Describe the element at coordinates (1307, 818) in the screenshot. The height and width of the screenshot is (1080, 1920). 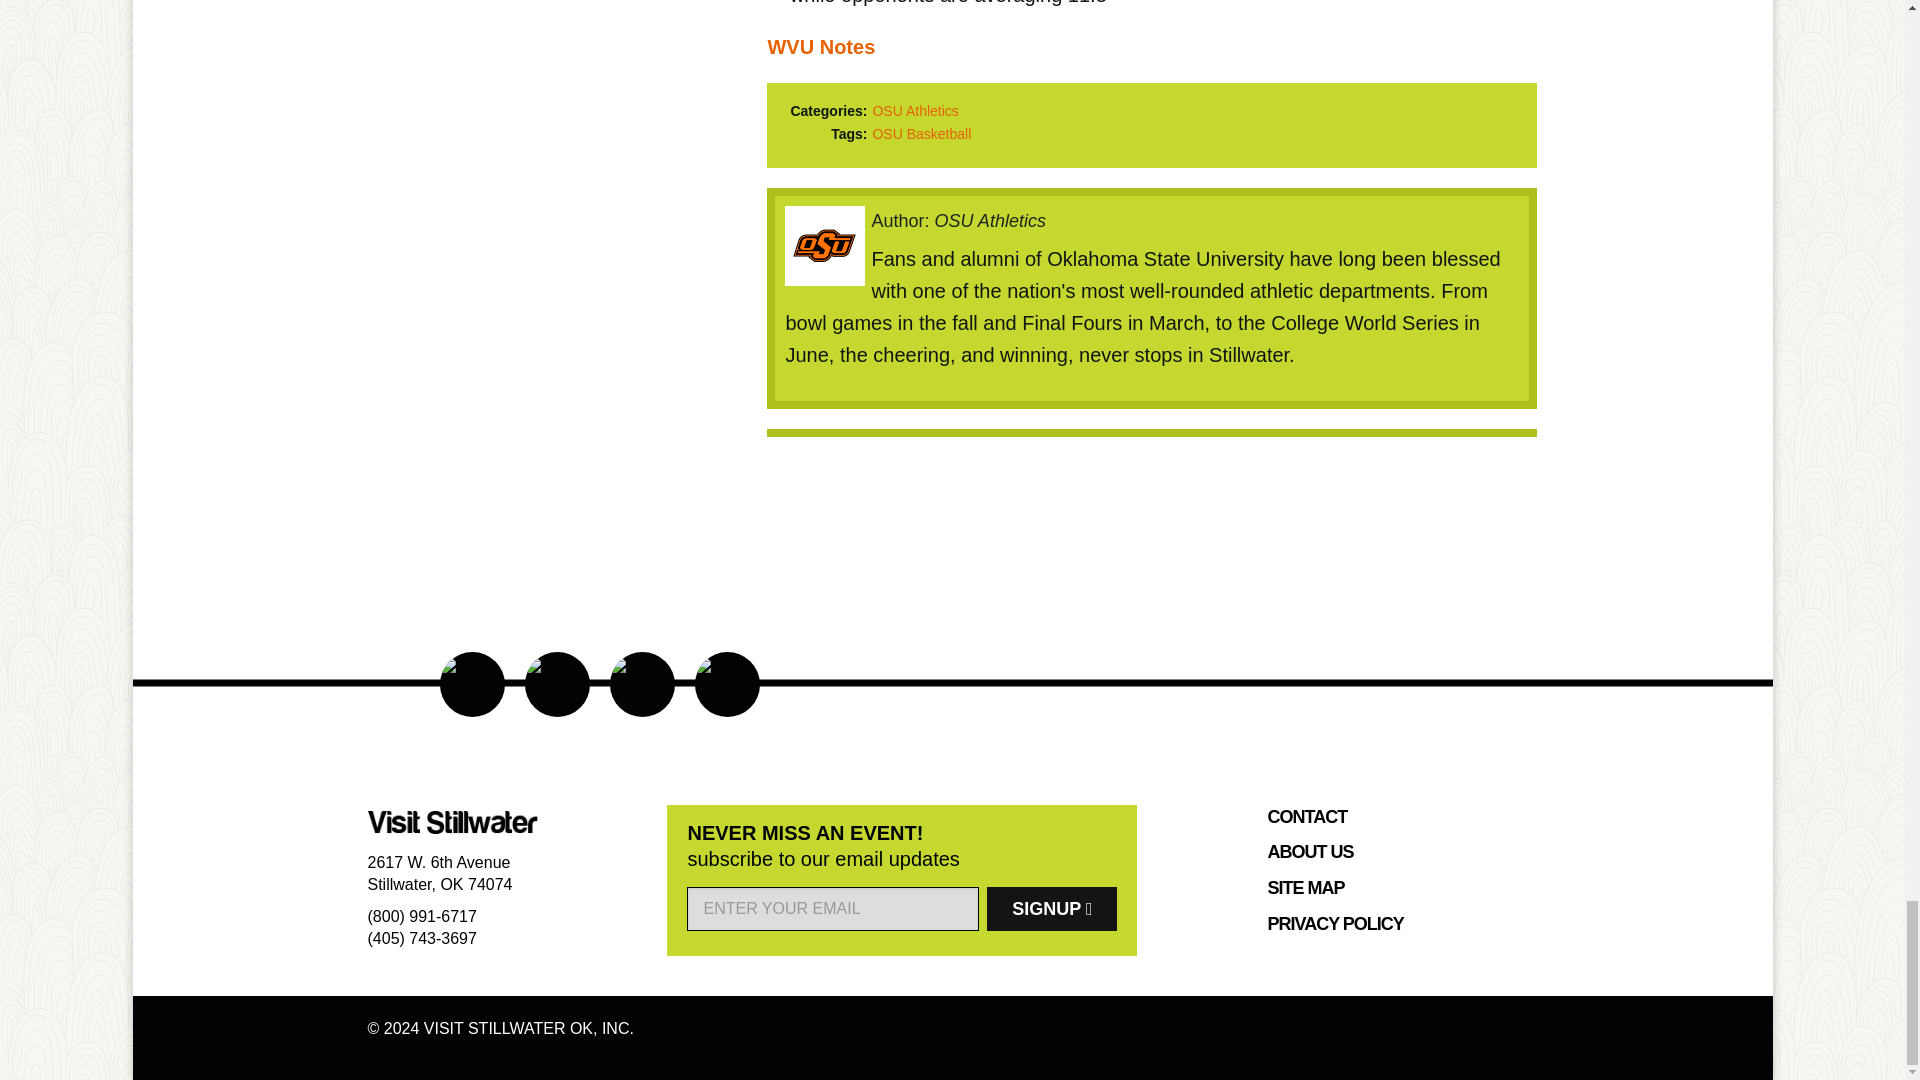
I see `Contact` at that location.